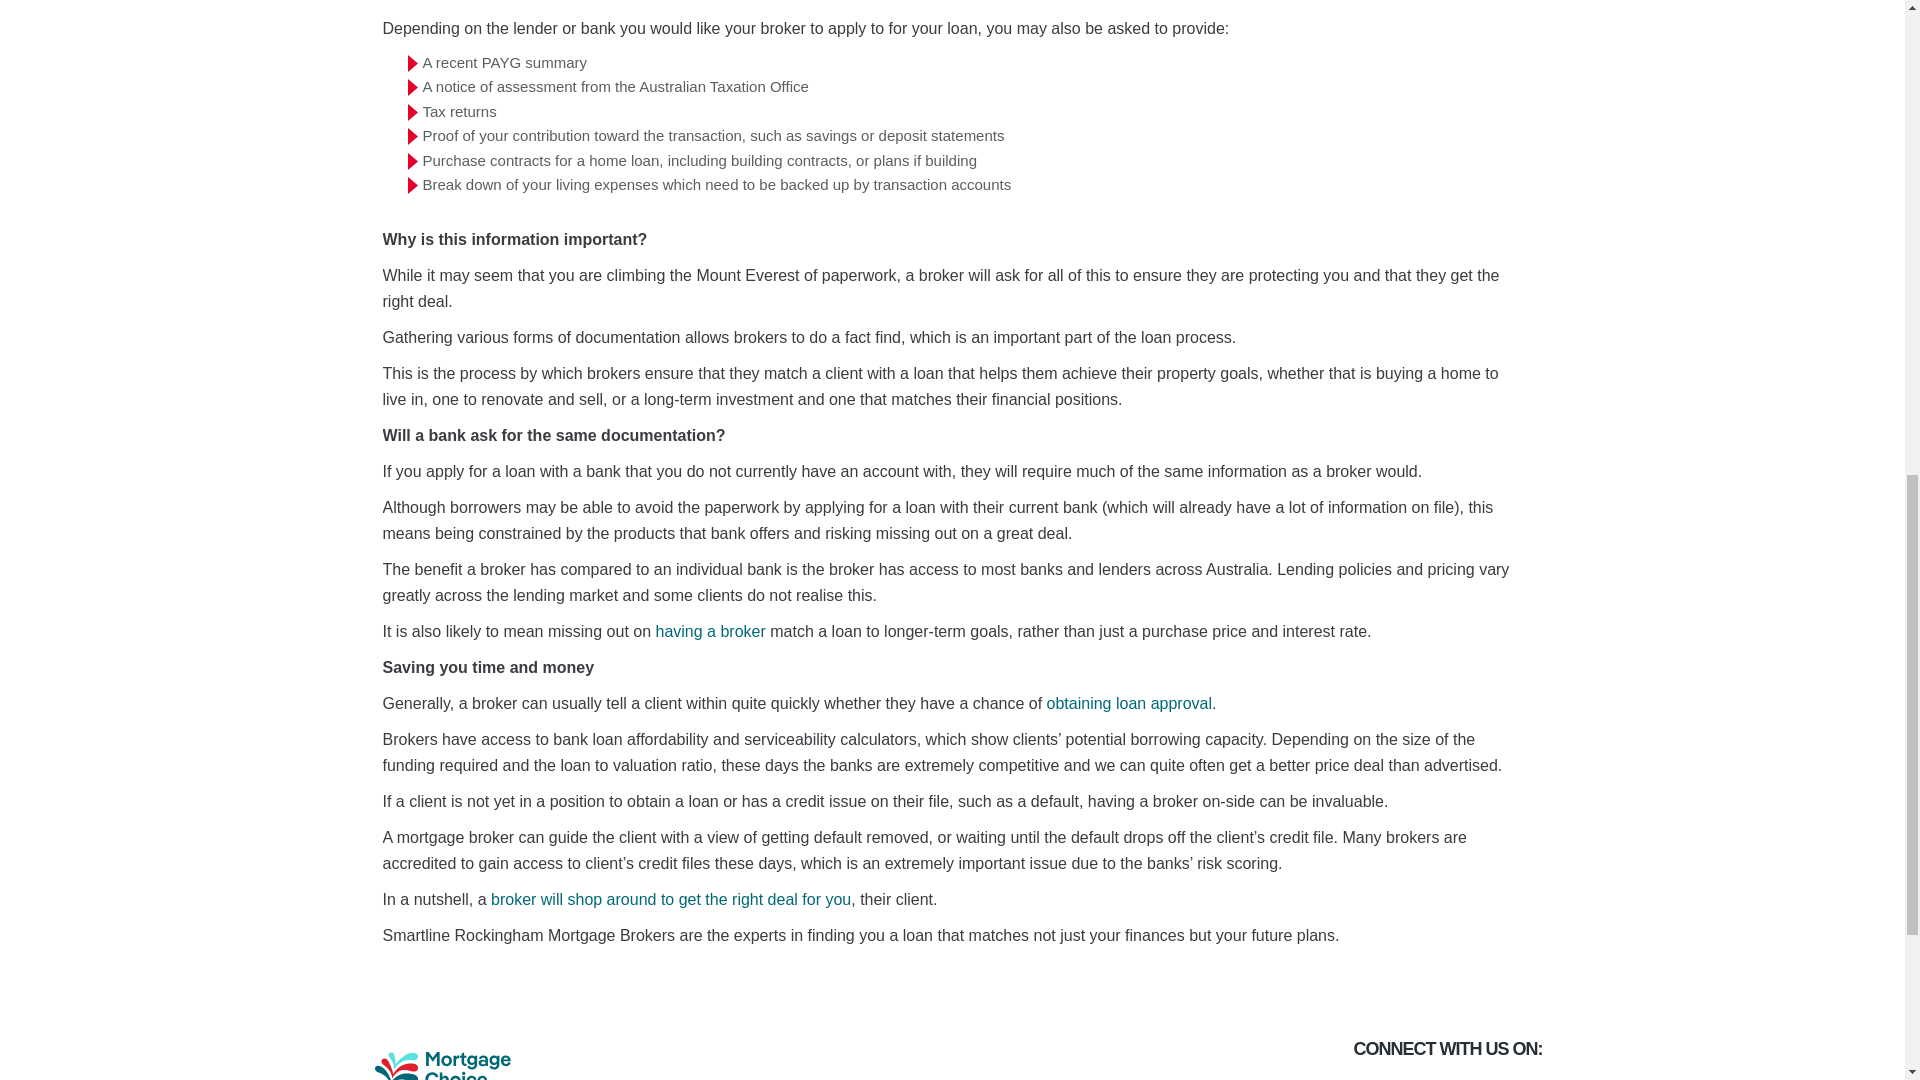  I want to click on having a broker, so click(711, 632).